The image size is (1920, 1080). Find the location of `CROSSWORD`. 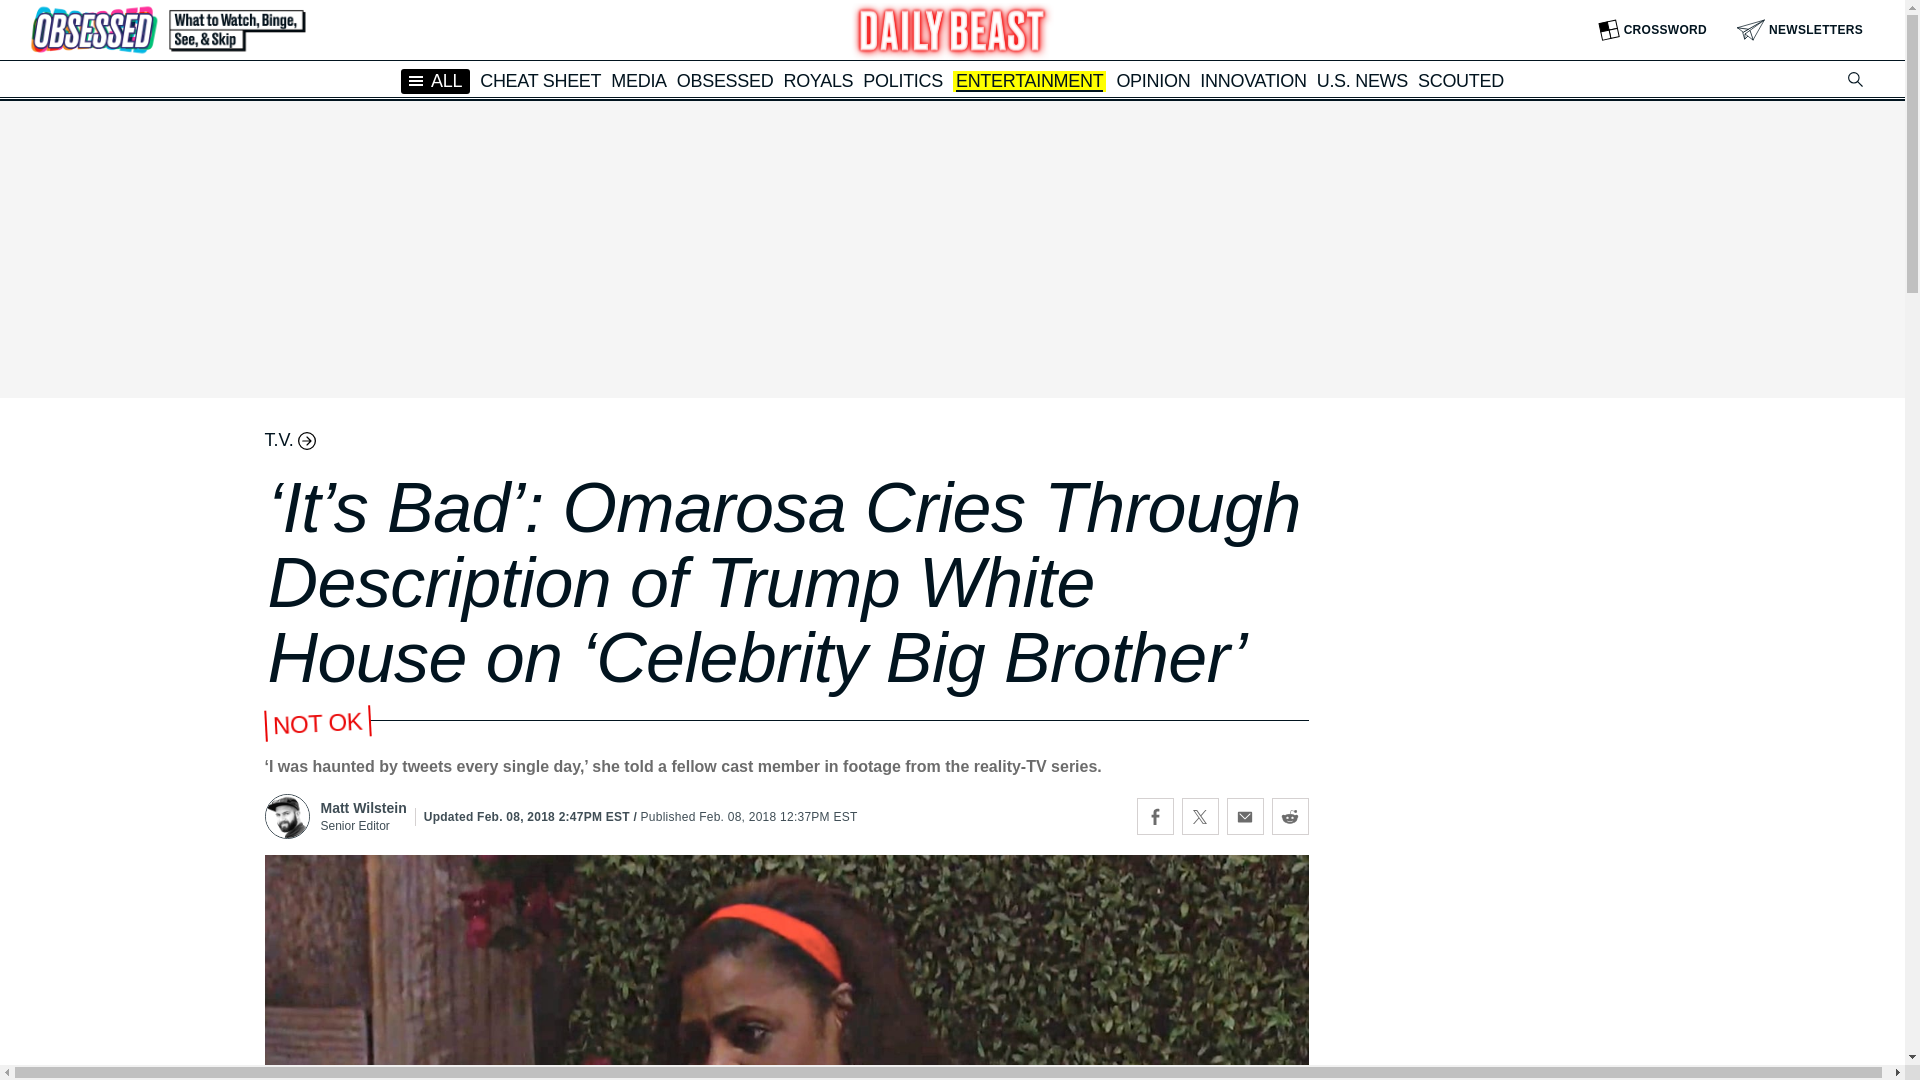

CROSSWORD is located at coordinates (1652, 30).